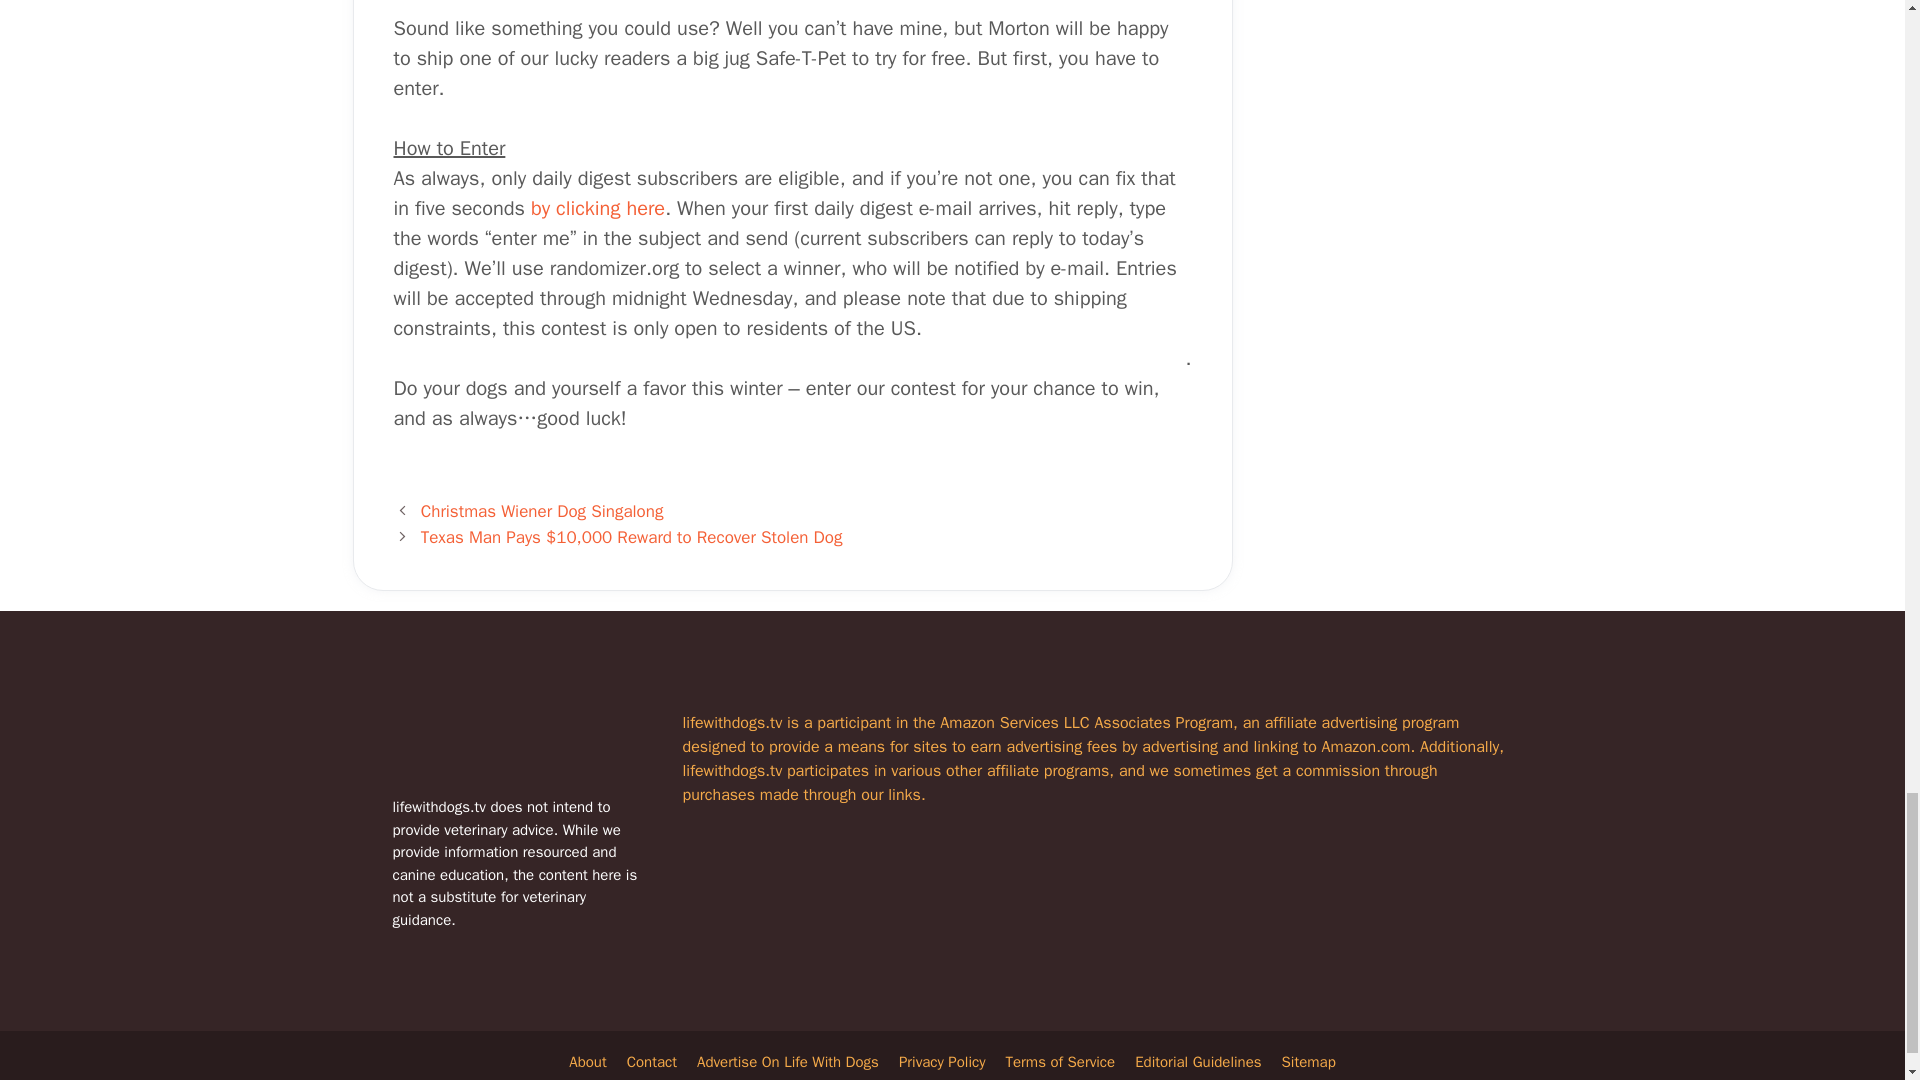 This screenshot has width=1920, height=1080. I want to click on Terms of Service, so click(1060, 1062).